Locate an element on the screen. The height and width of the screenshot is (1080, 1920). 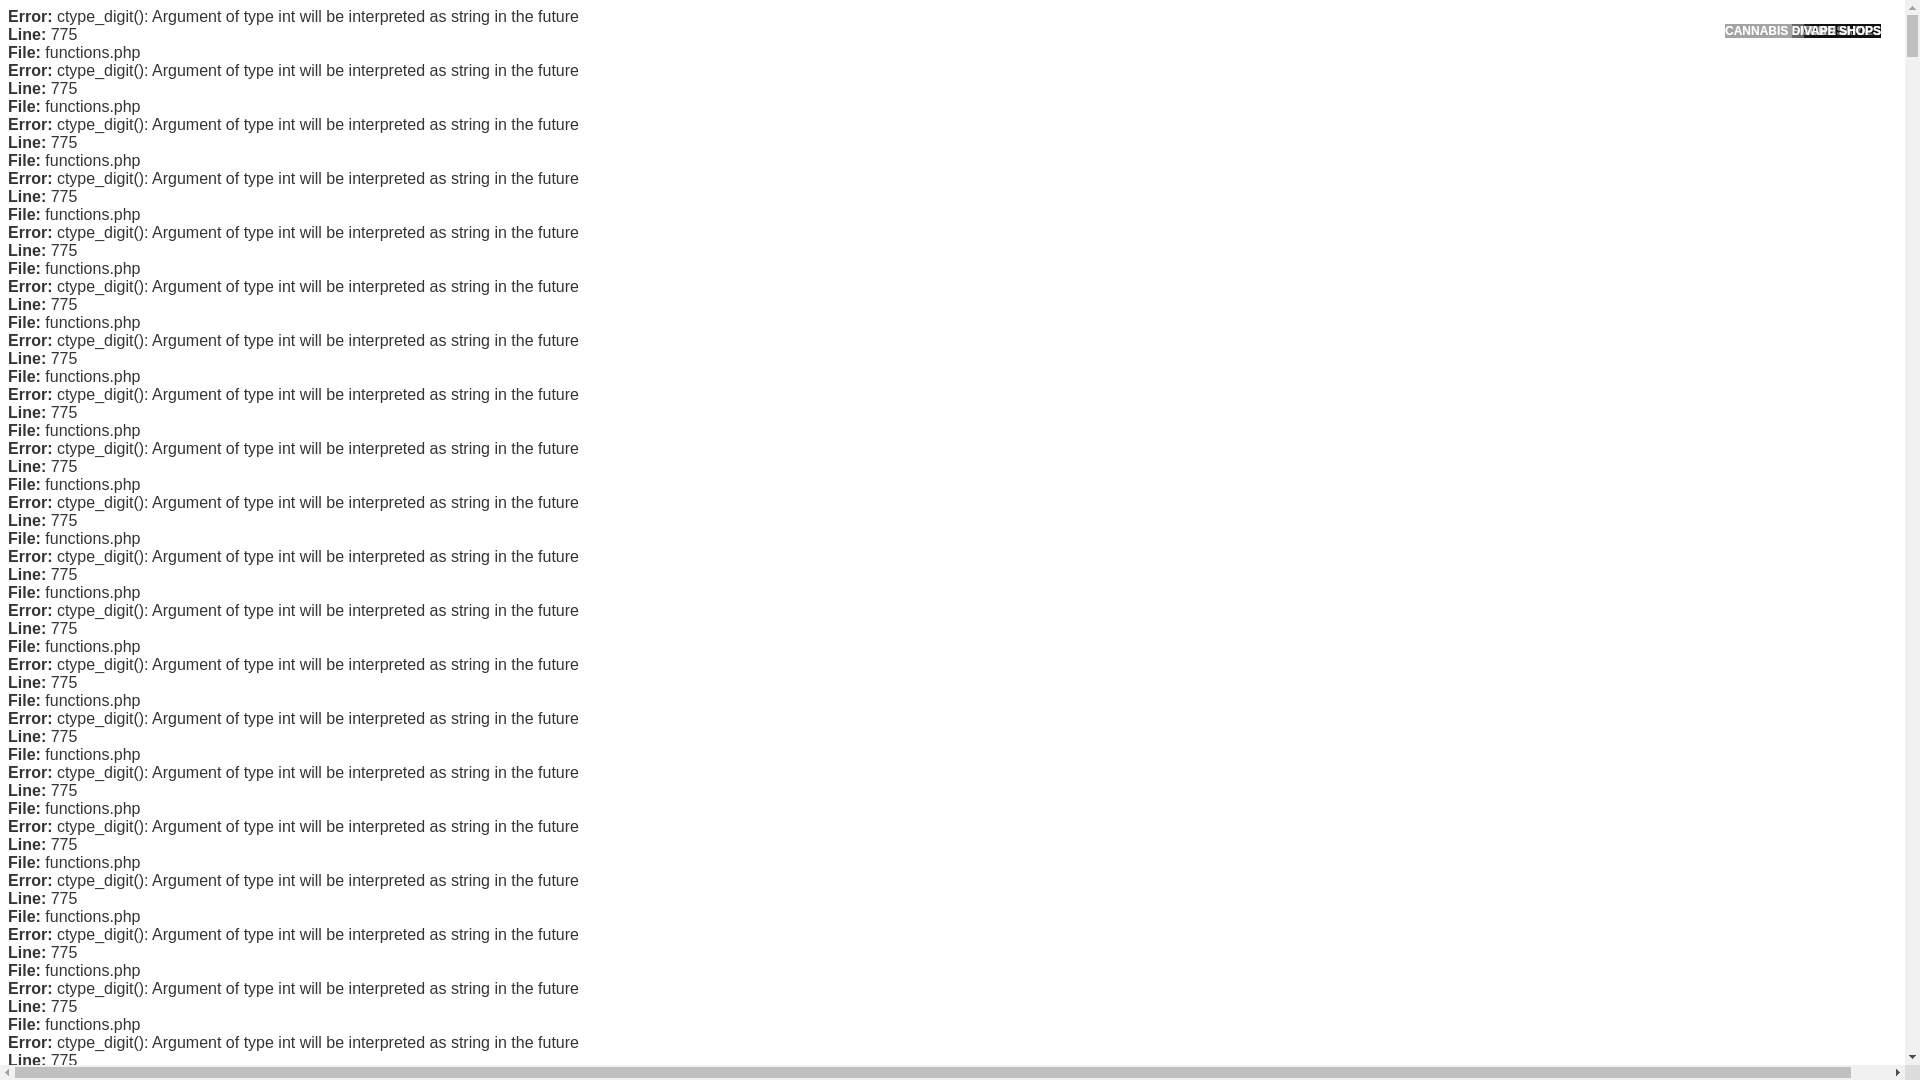
Skip to content is located at coordinates (46, 12).